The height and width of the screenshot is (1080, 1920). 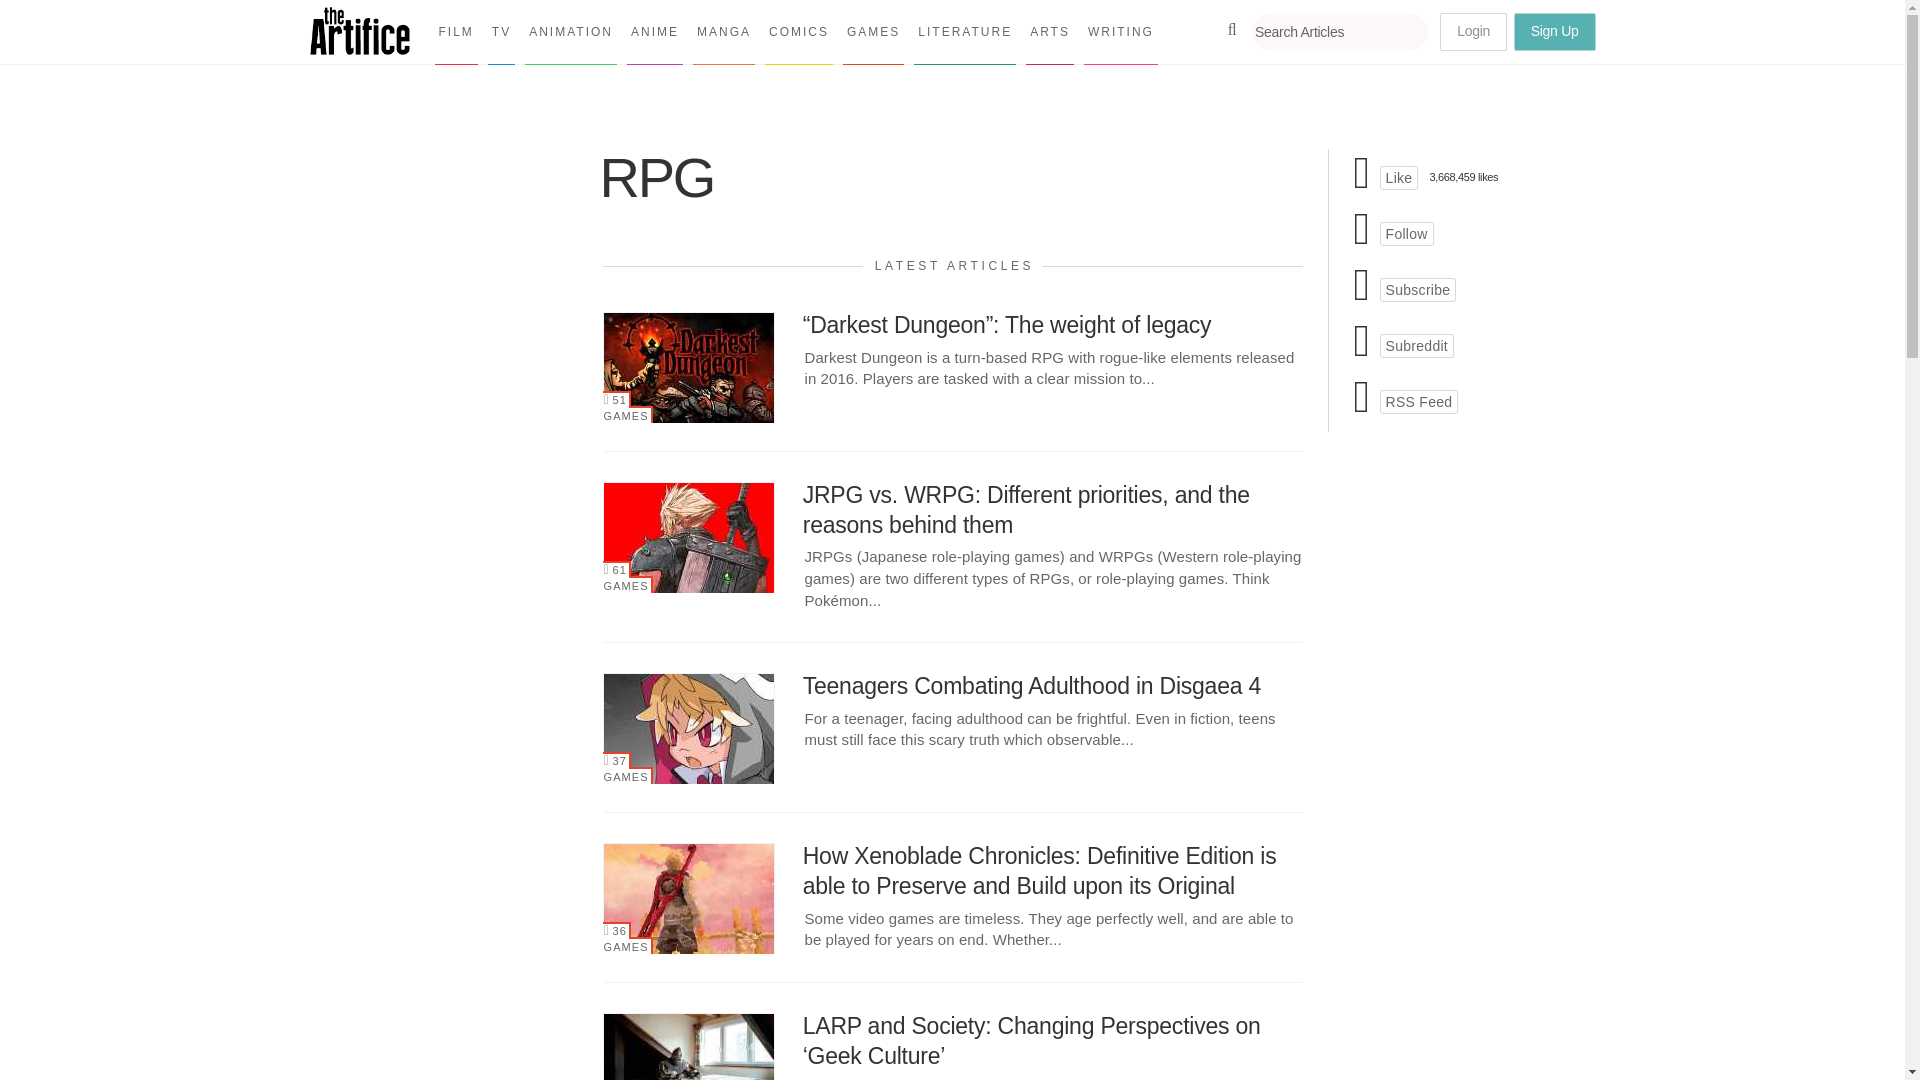 What do you see at coordinates (1474, 31) in the screenshot?
I see `Login` at bounding box center [1474, 31].